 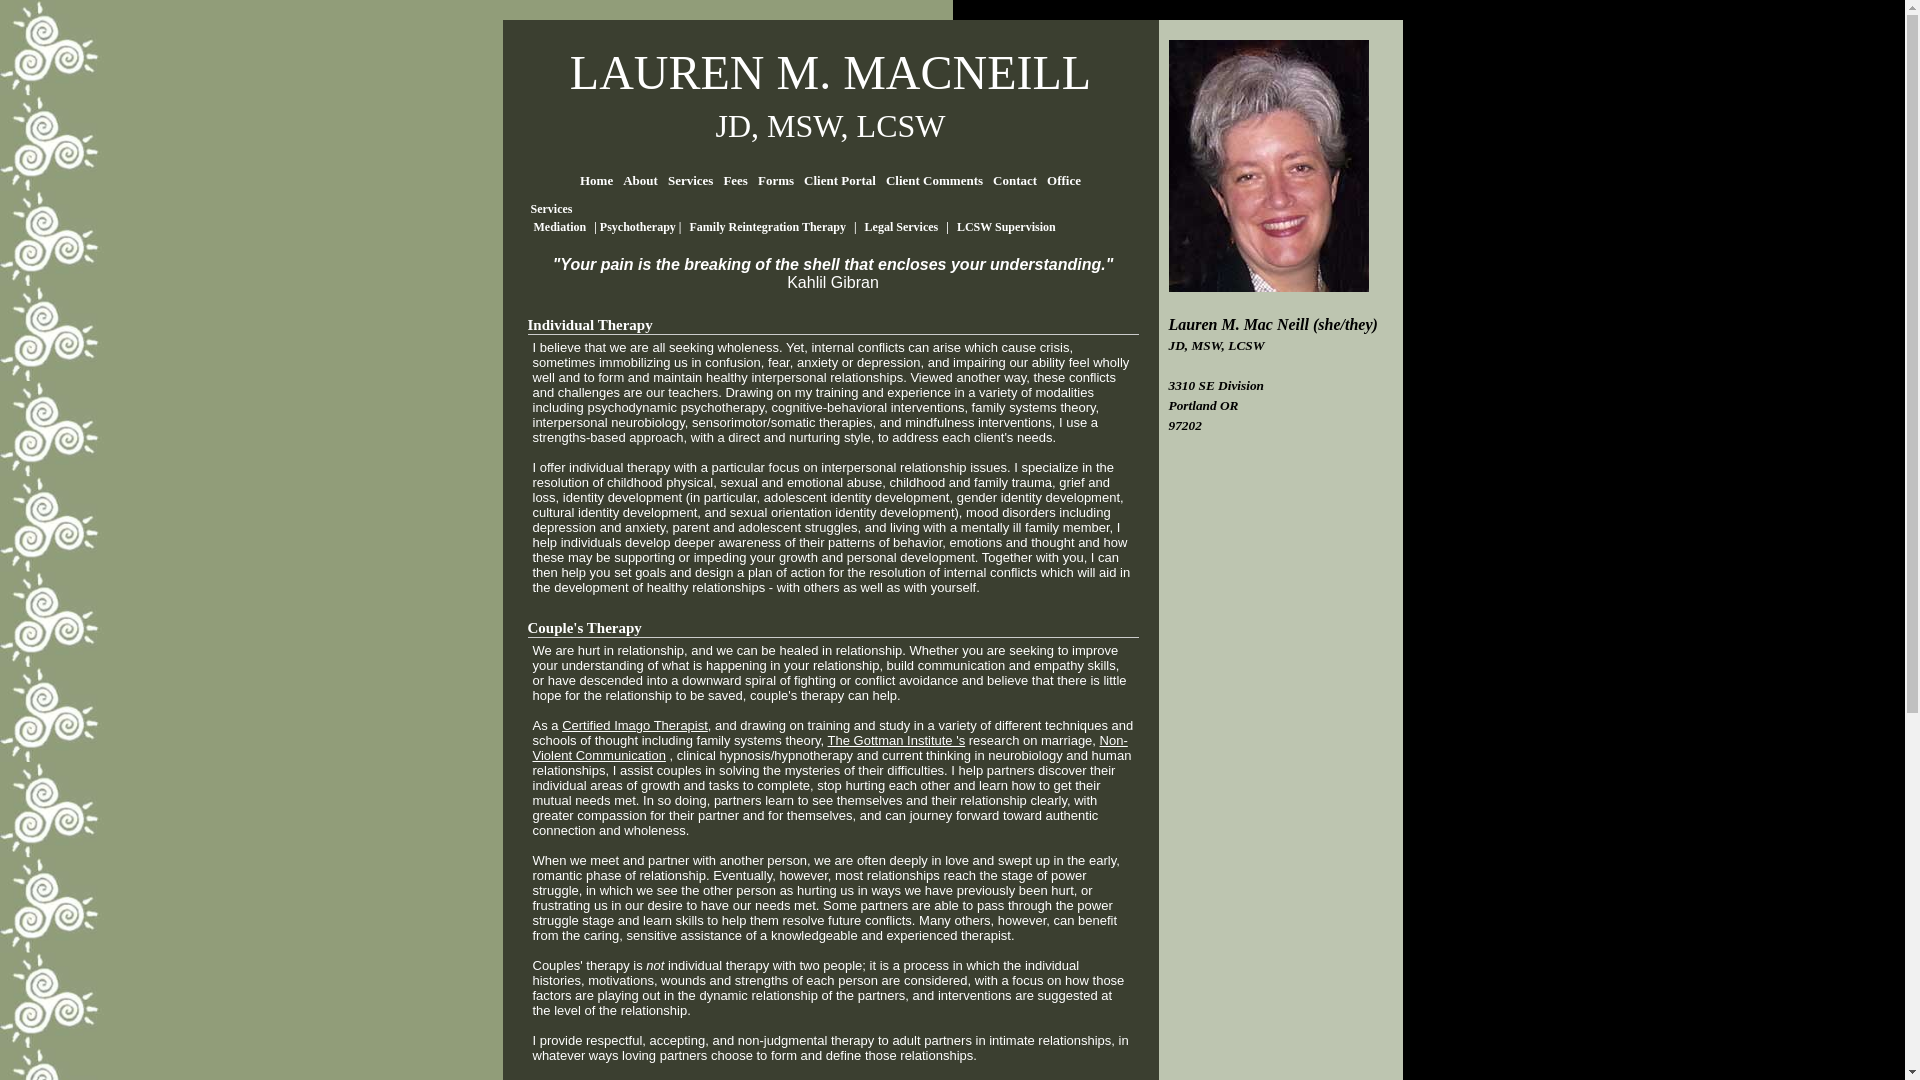 I want to click on About, so click(x=640, y=180).